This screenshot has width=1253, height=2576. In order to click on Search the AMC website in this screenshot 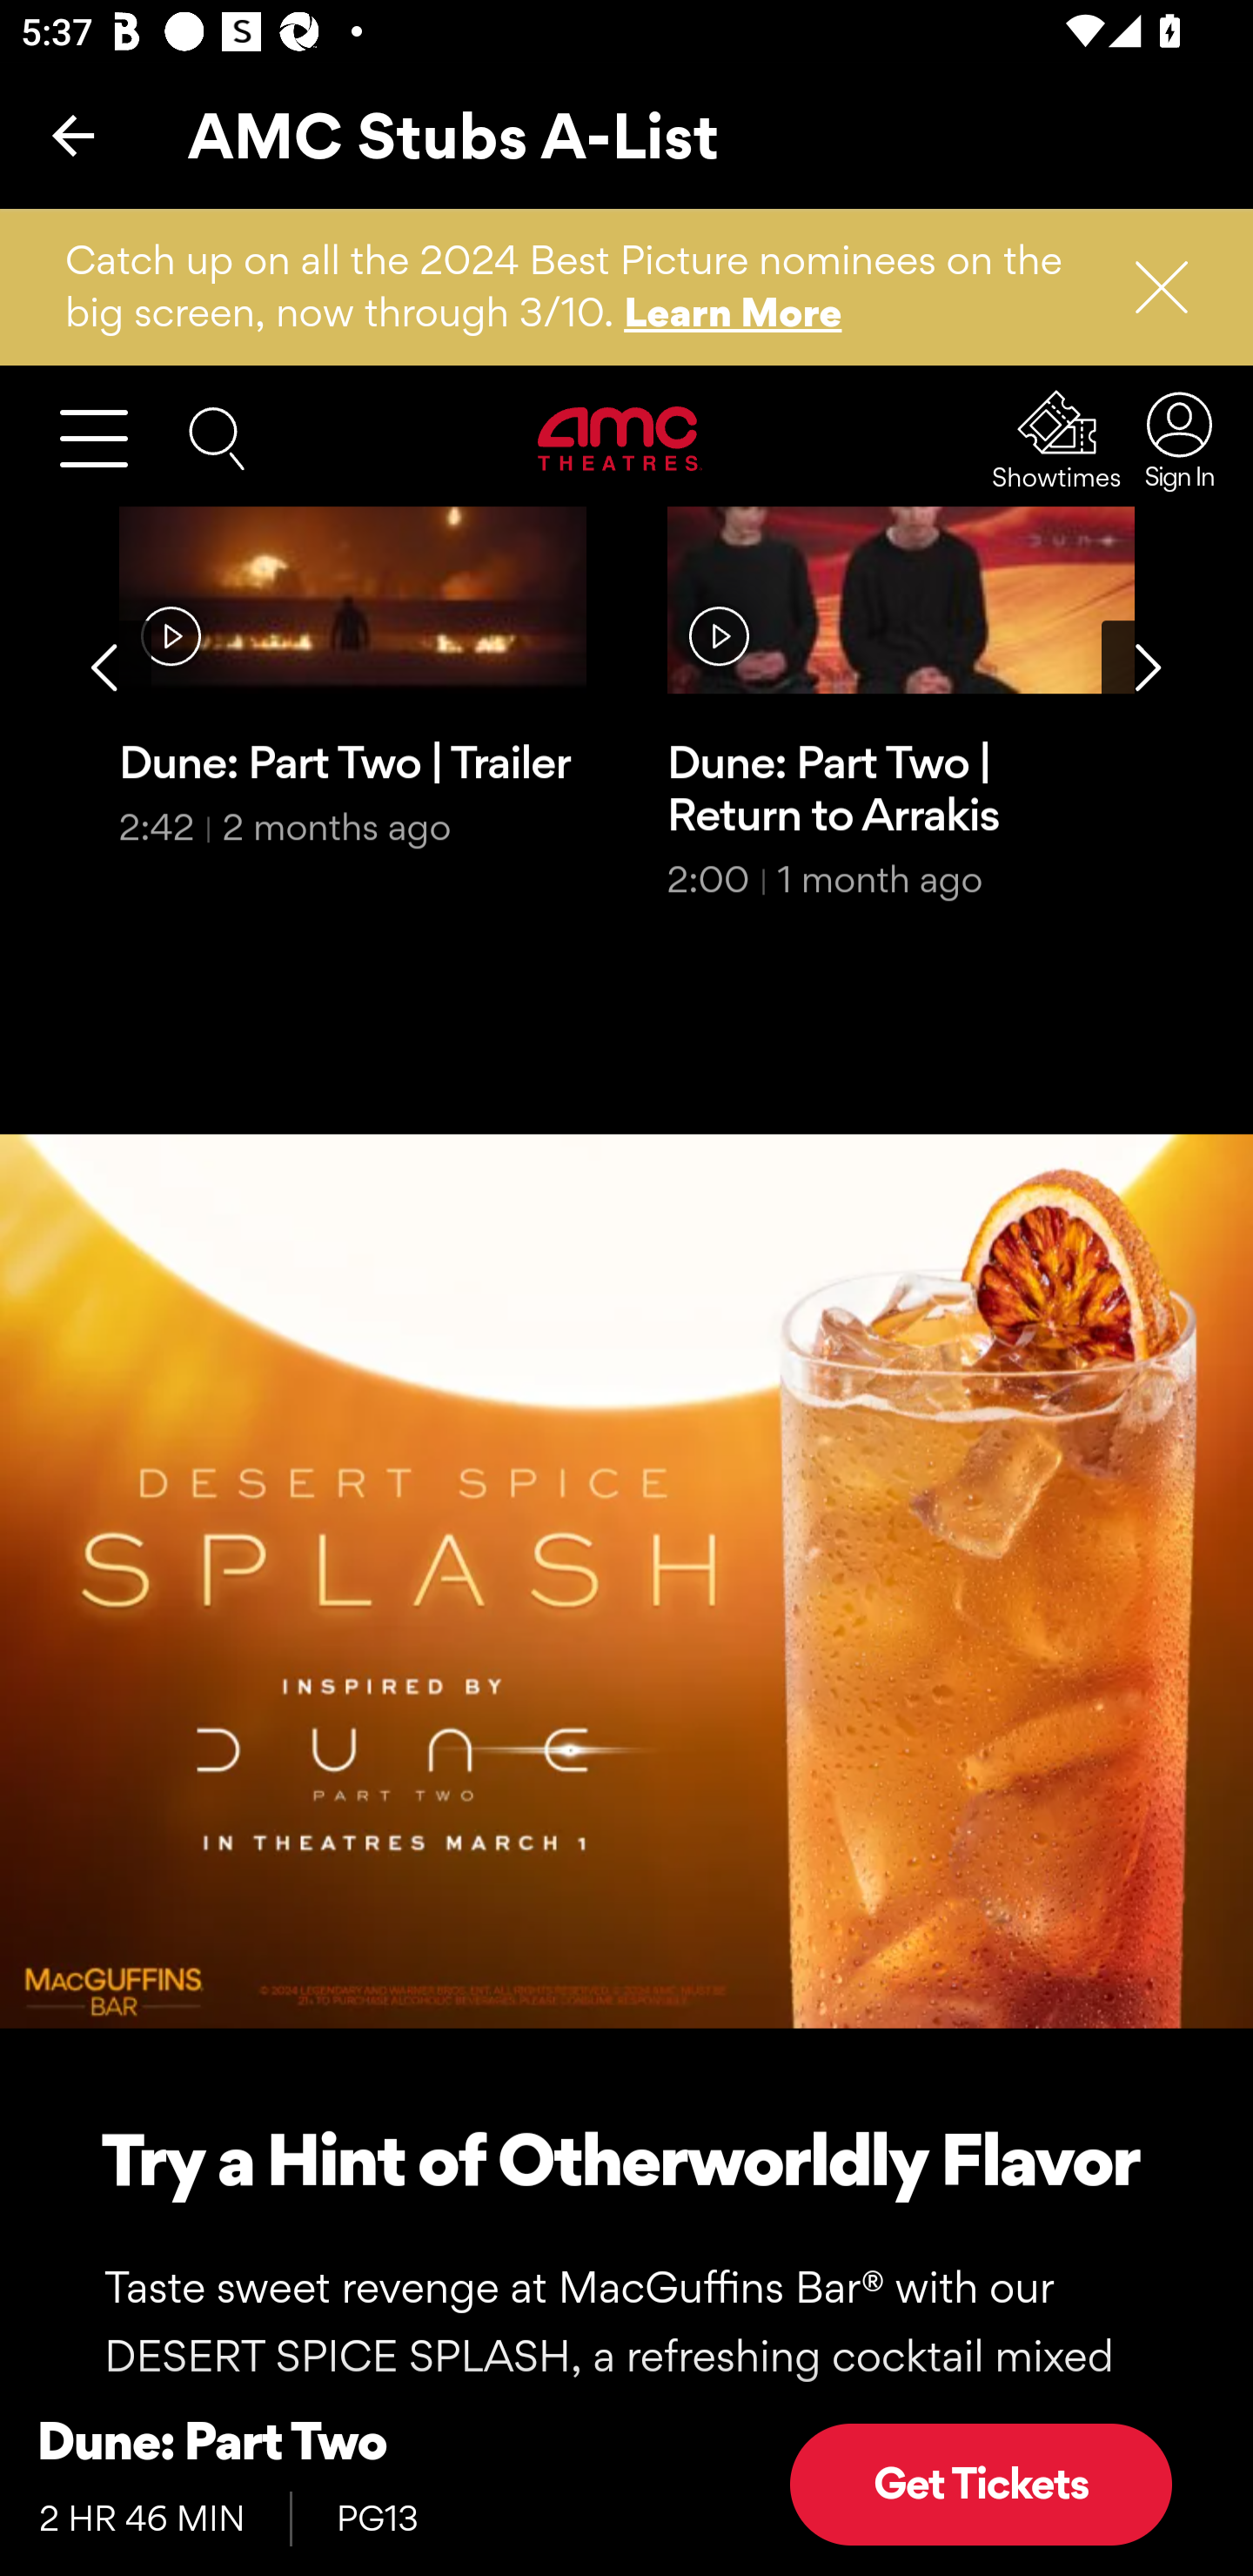, I will do `click(217, 439)`.